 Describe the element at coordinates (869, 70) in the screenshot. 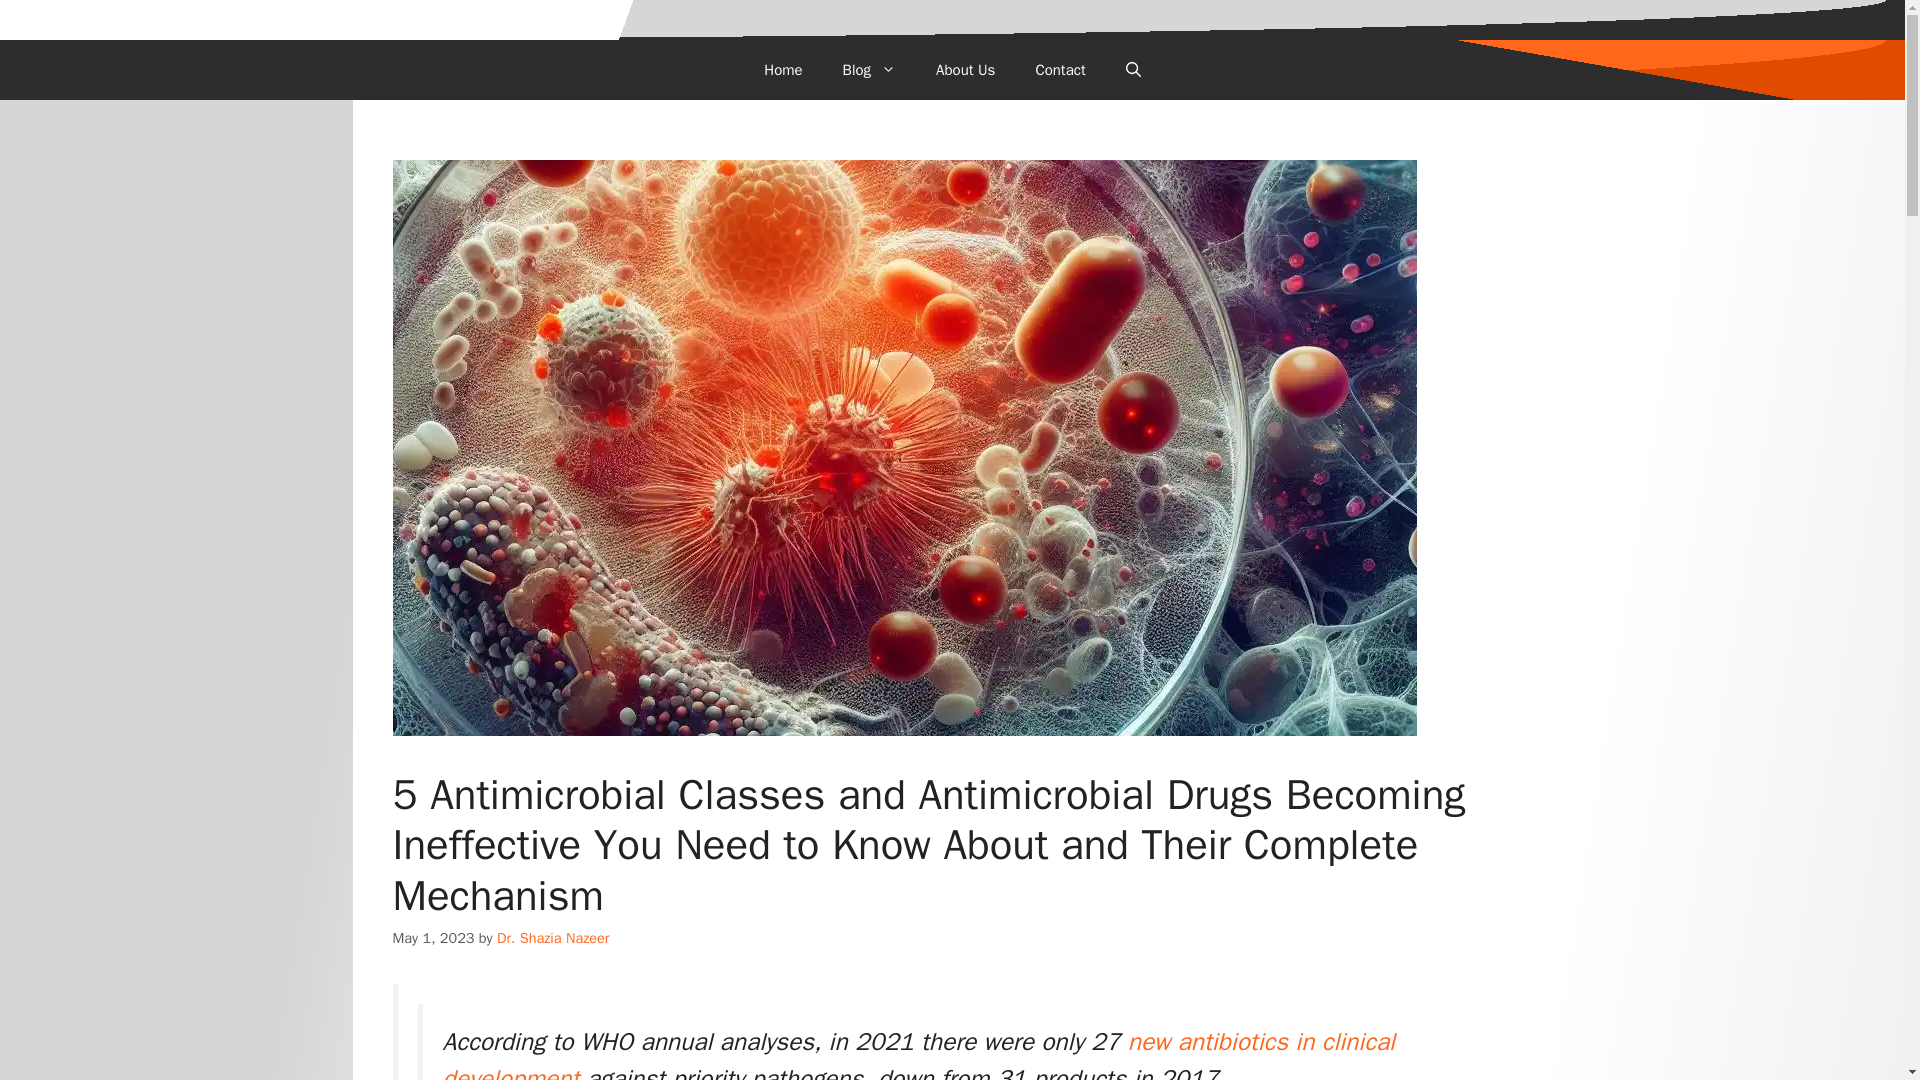

I see `Blog` at that location.